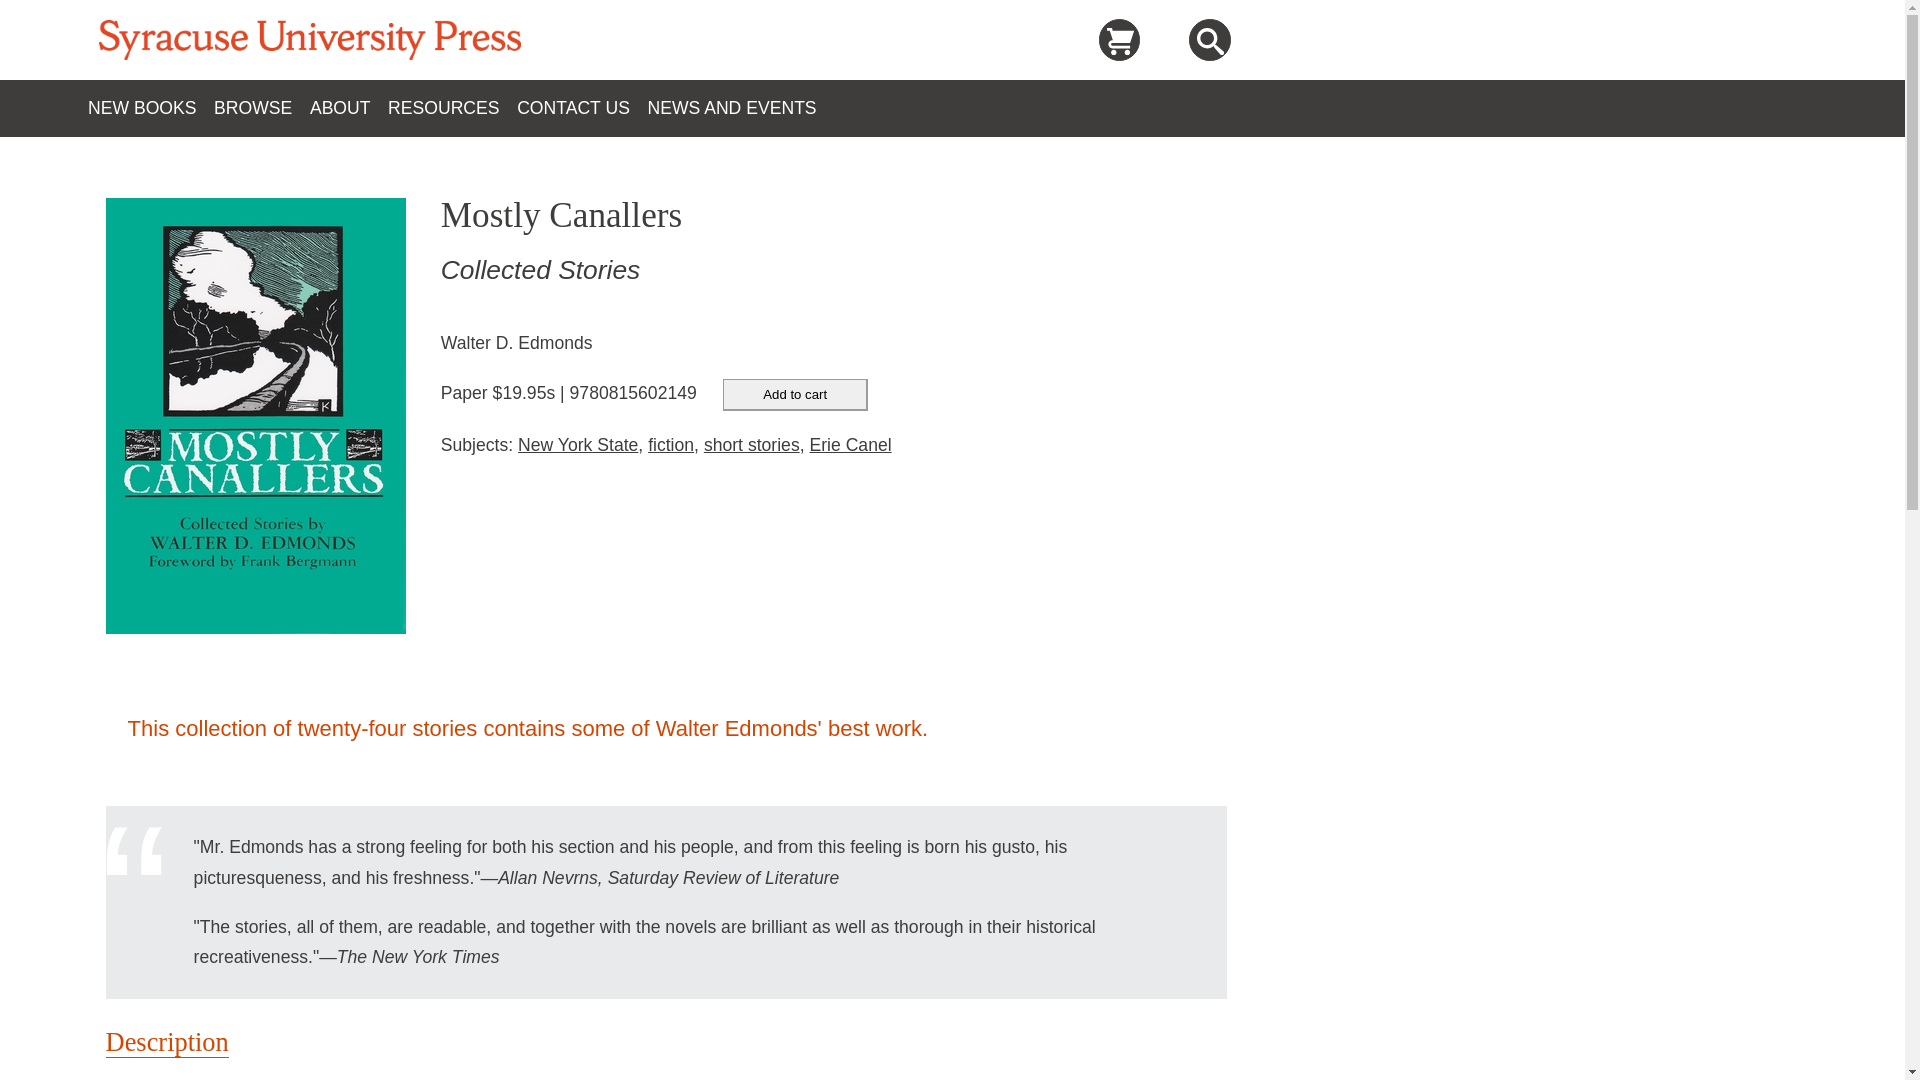 The width and height of the screenshot is (1920, 1080). What do you see at coordinates (670, 444) in the screenshot?
I see `fiction` at bounding box center [670, 444].